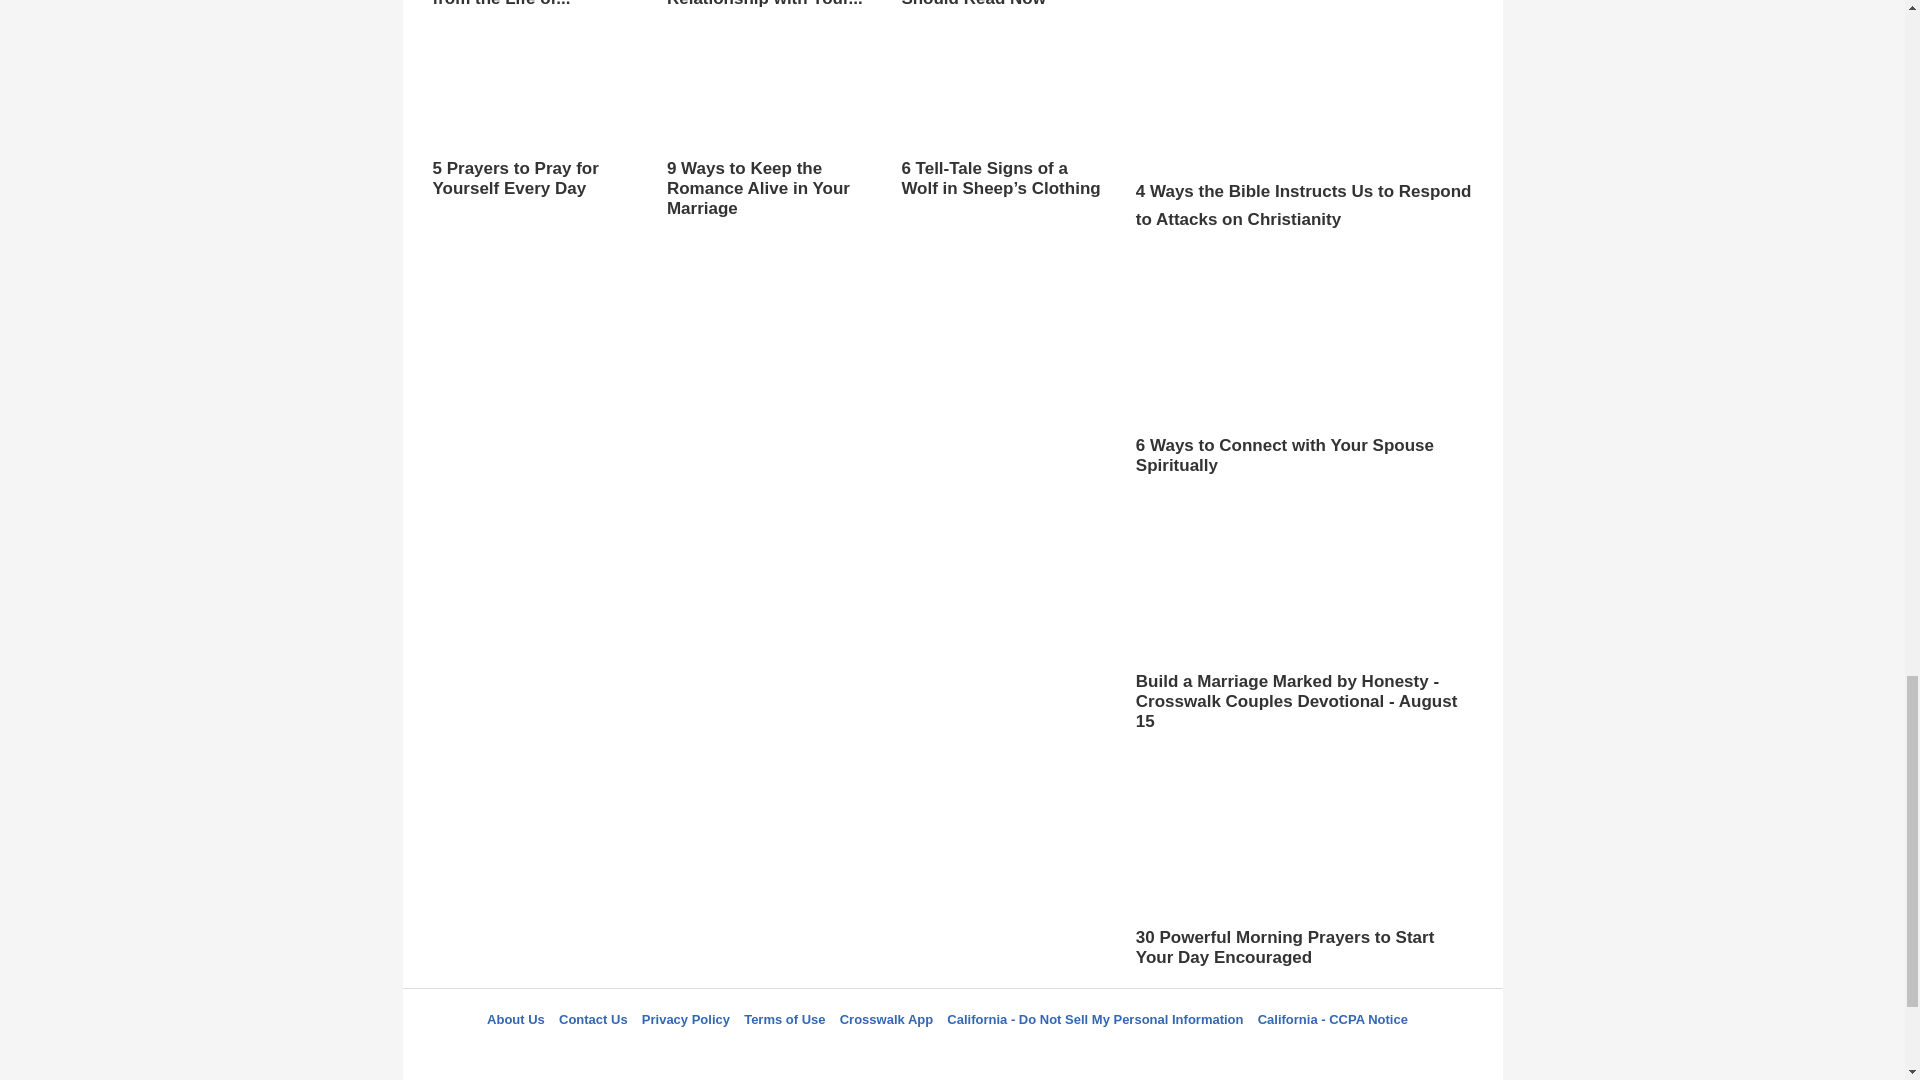 The image size is (1920, 1080). Describe the element at coordinates (999, 1055) in the screenshot. I see `Pinterest` at that location.